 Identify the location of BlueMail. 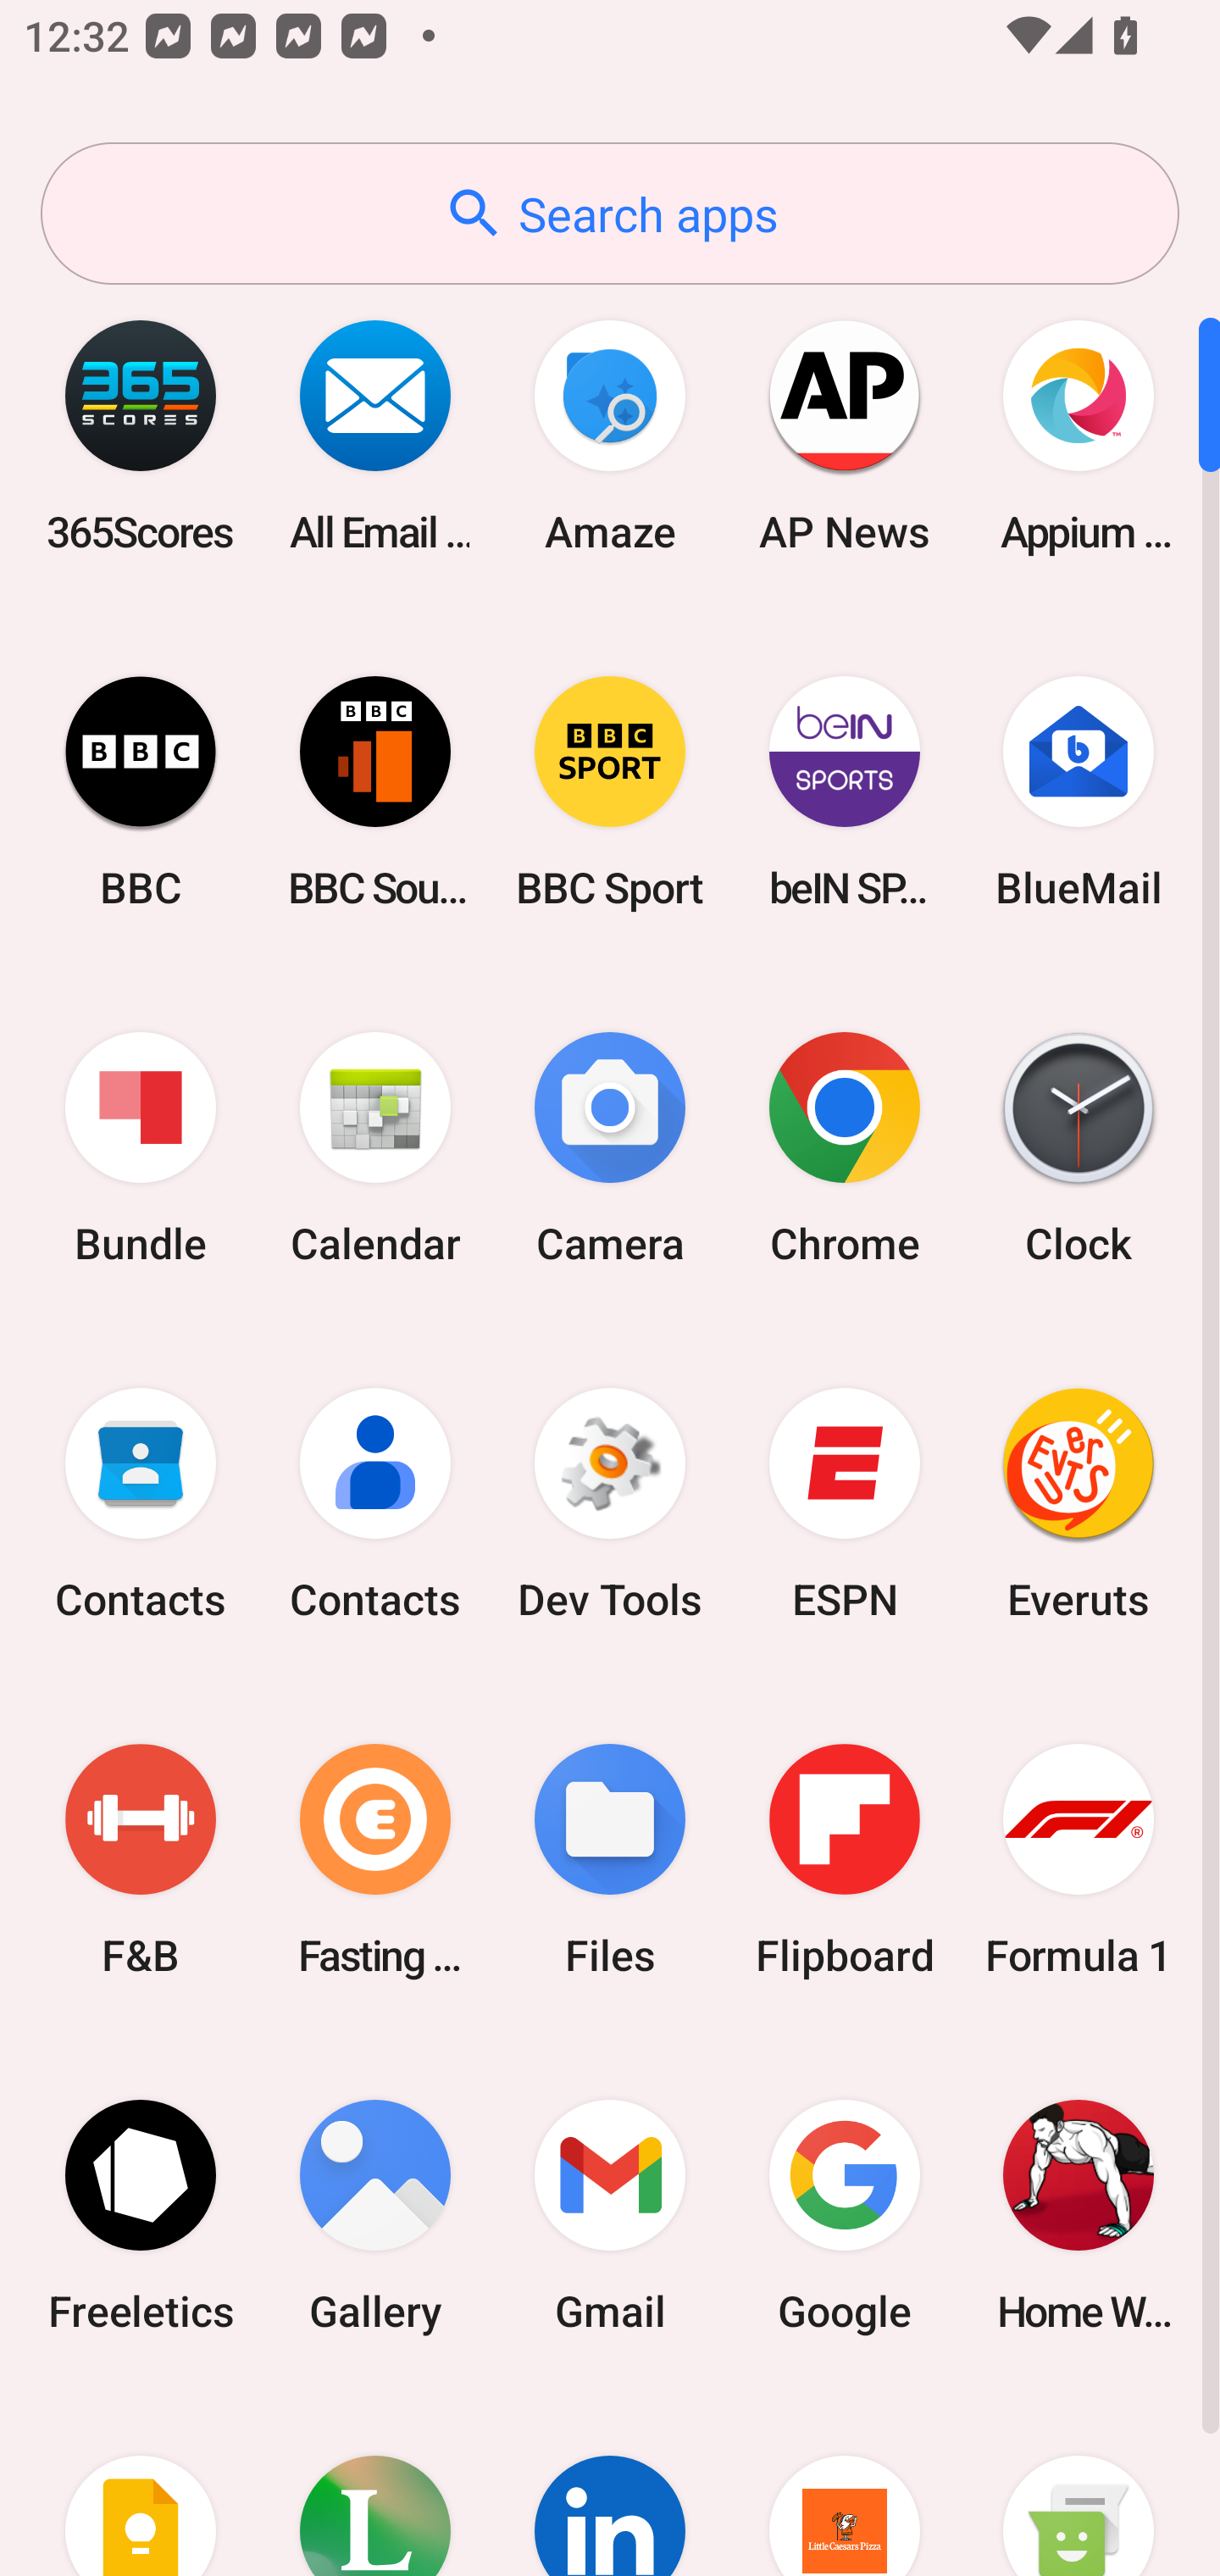
(1079, 791).